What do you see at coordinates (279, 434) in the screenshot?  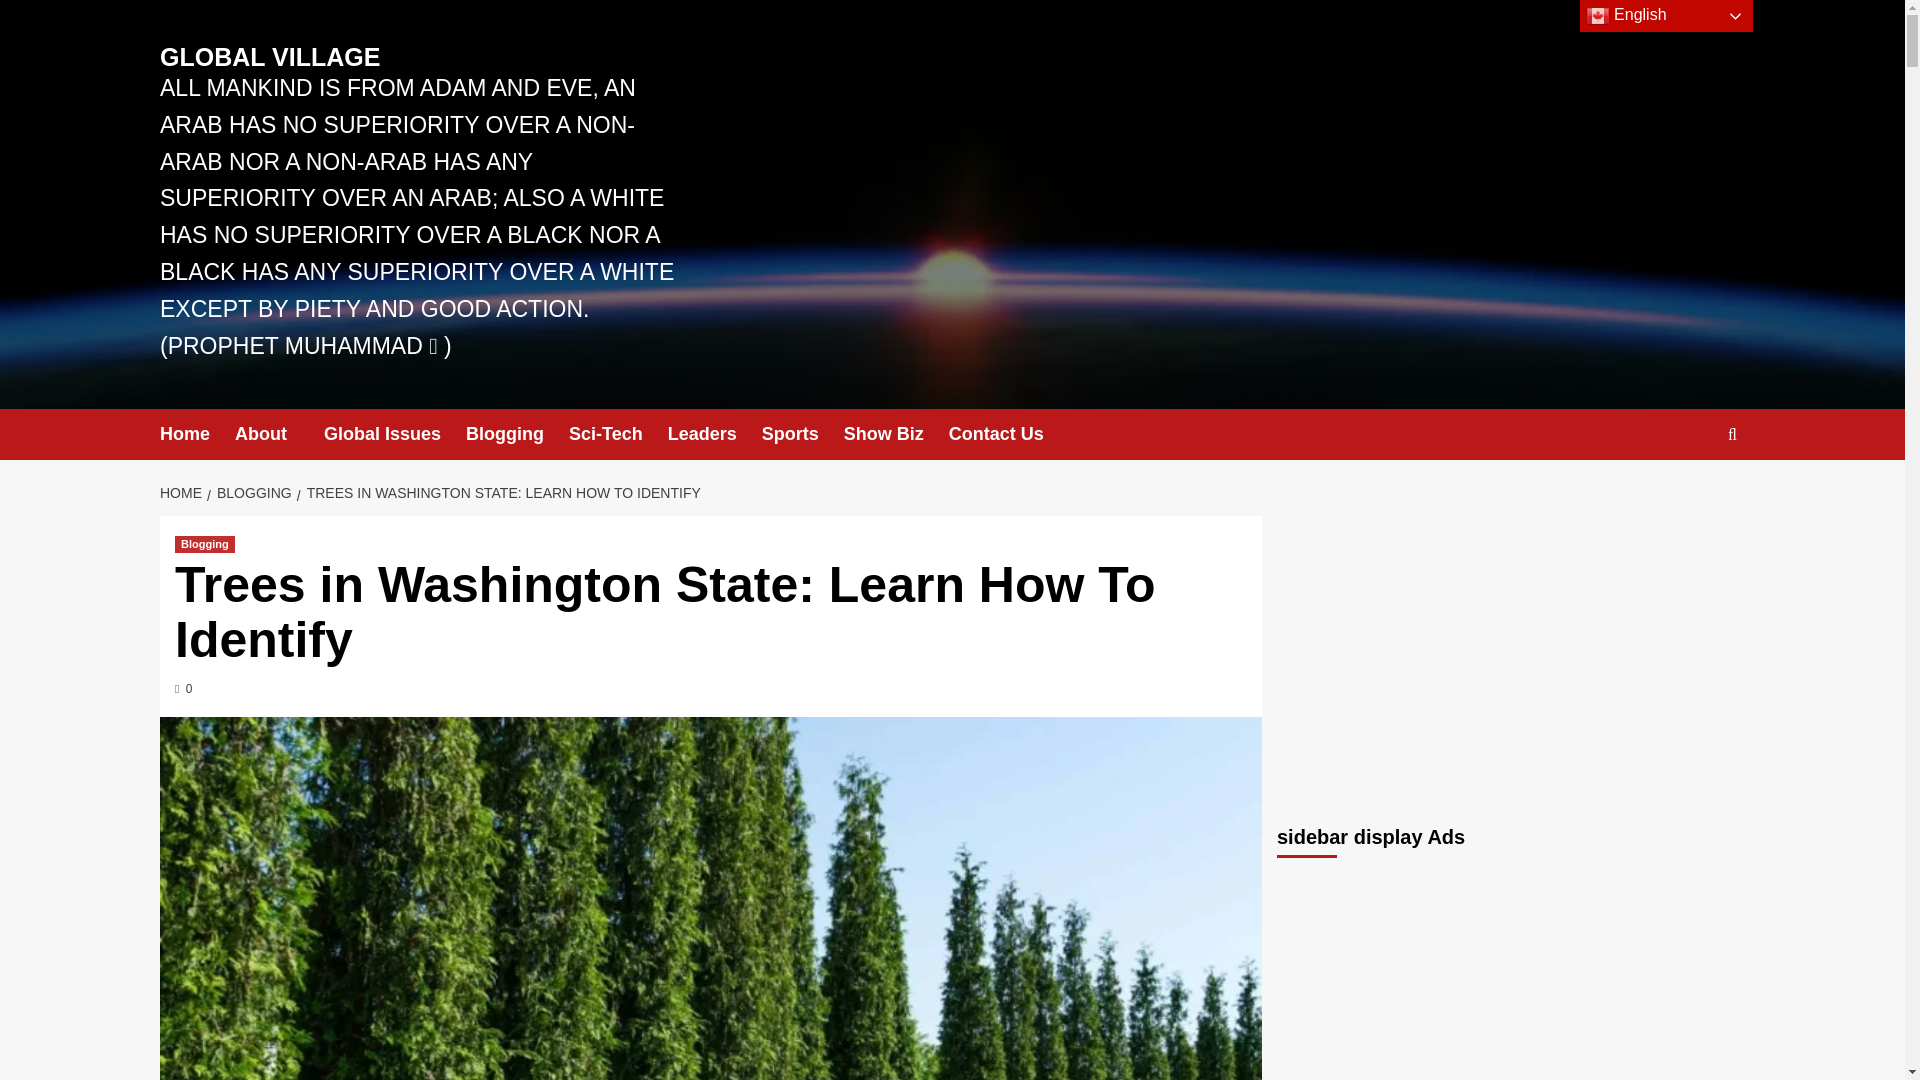 I see `About` at bounding box center [279, 434].